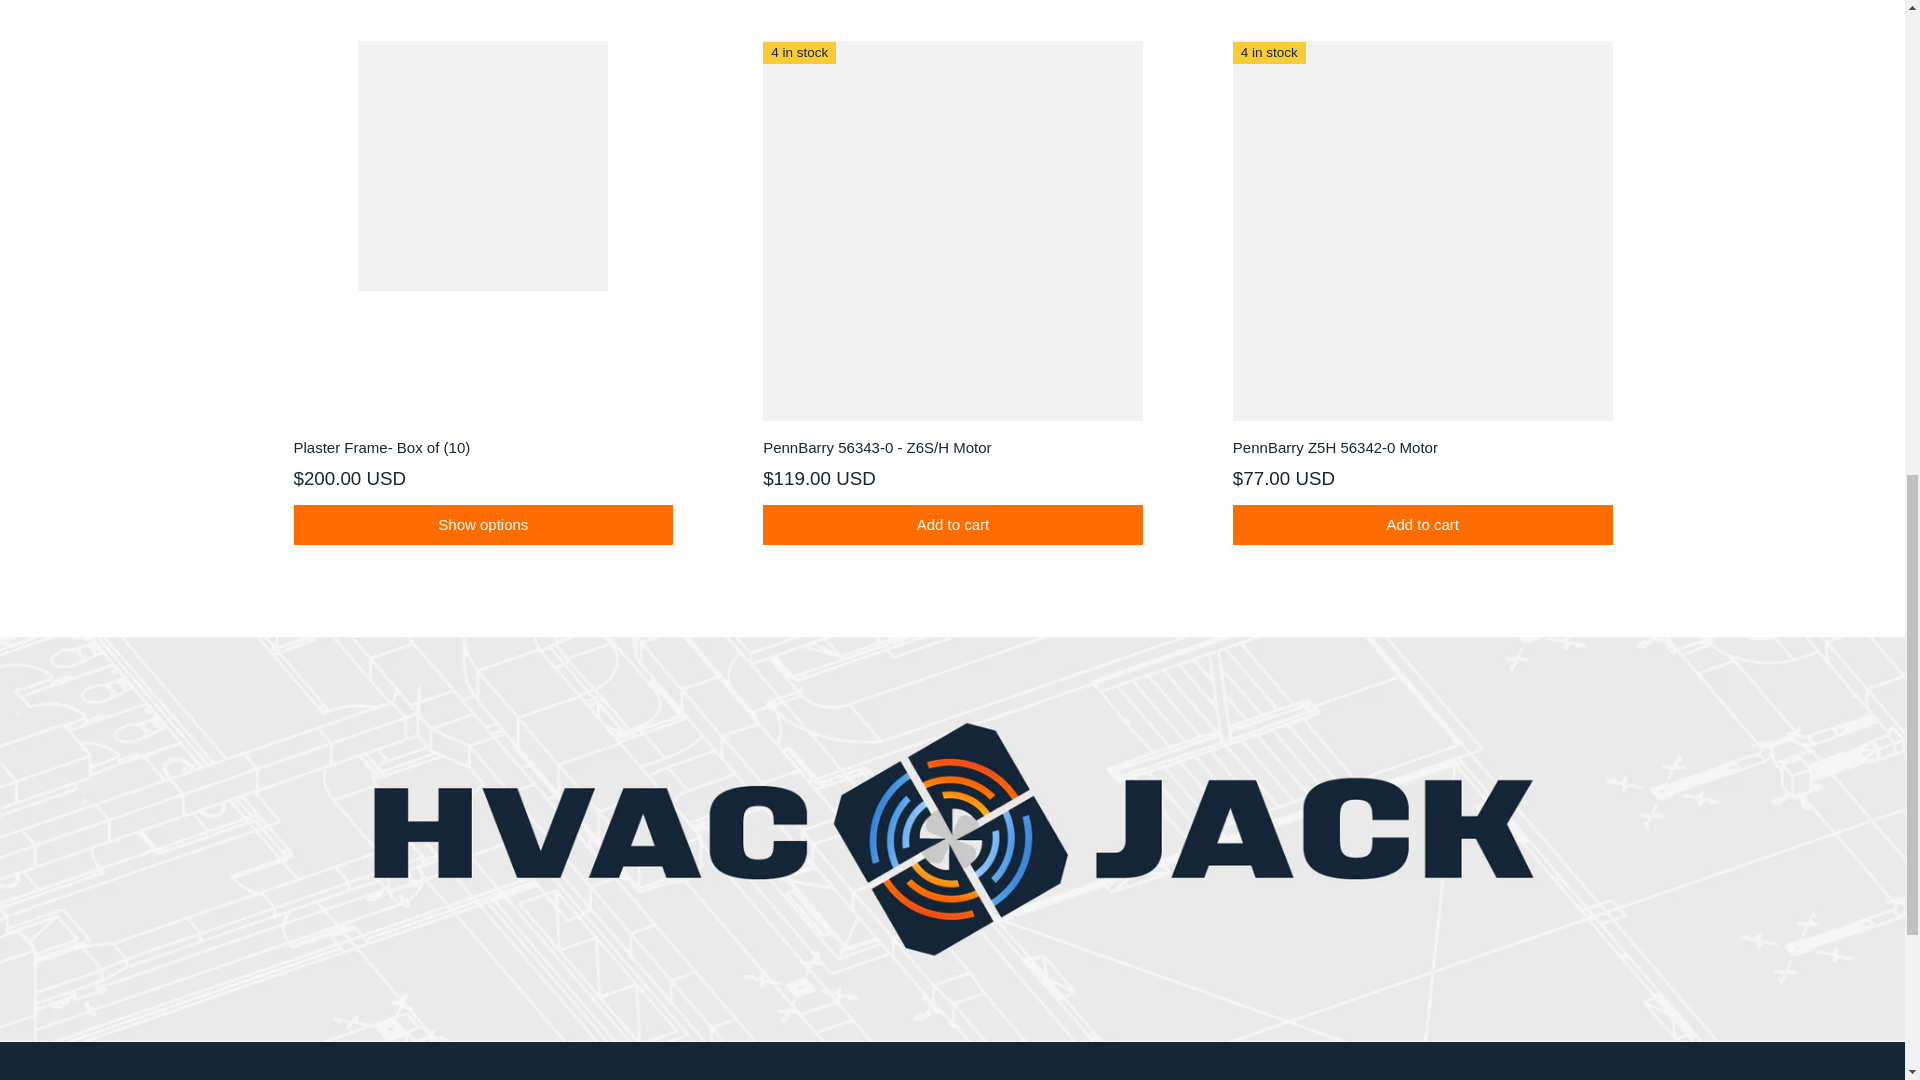 The height and width of the screenshot is (1080, 1920). What do you see at coordinates (483, 525) in the screenshot?
I see `Show options` at bounding box center [483, 525].